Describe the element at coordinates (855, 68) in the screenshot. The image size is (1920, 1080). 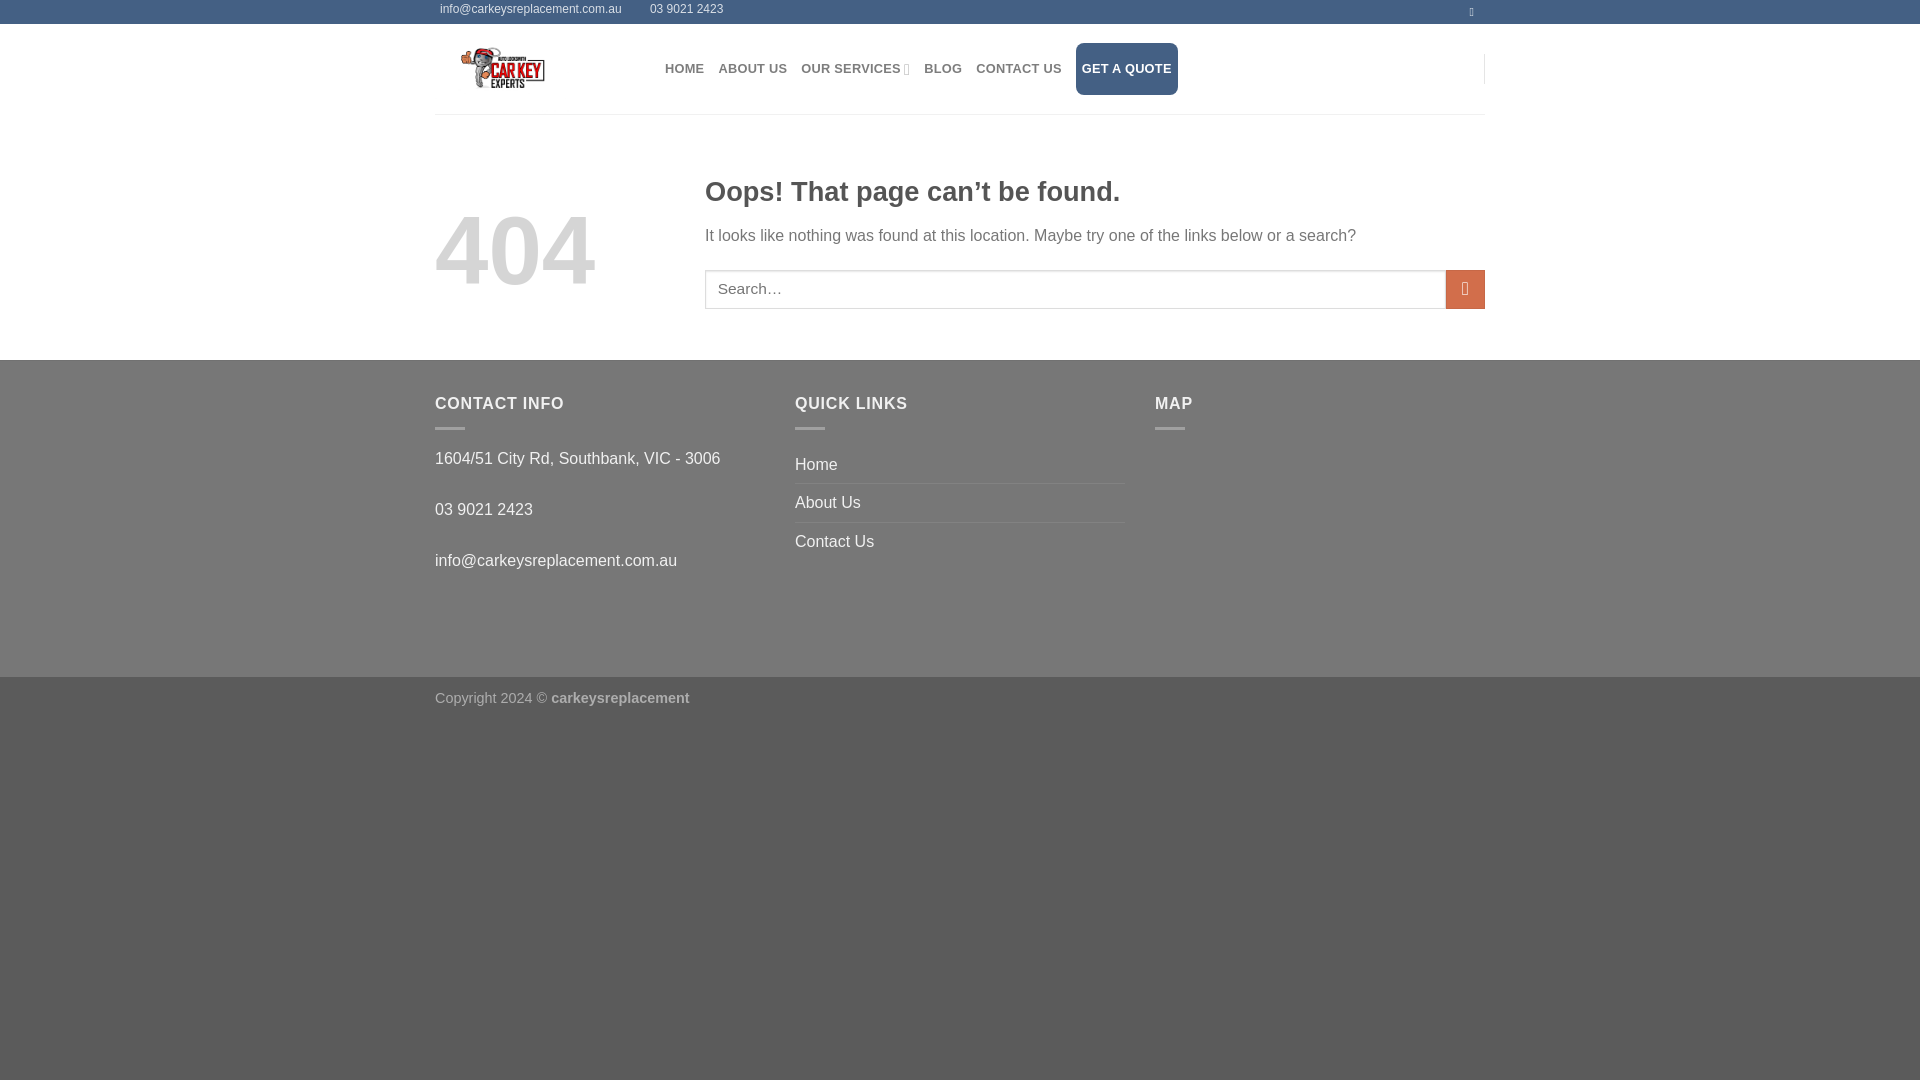
I see `OUR SERVICES` at that location.